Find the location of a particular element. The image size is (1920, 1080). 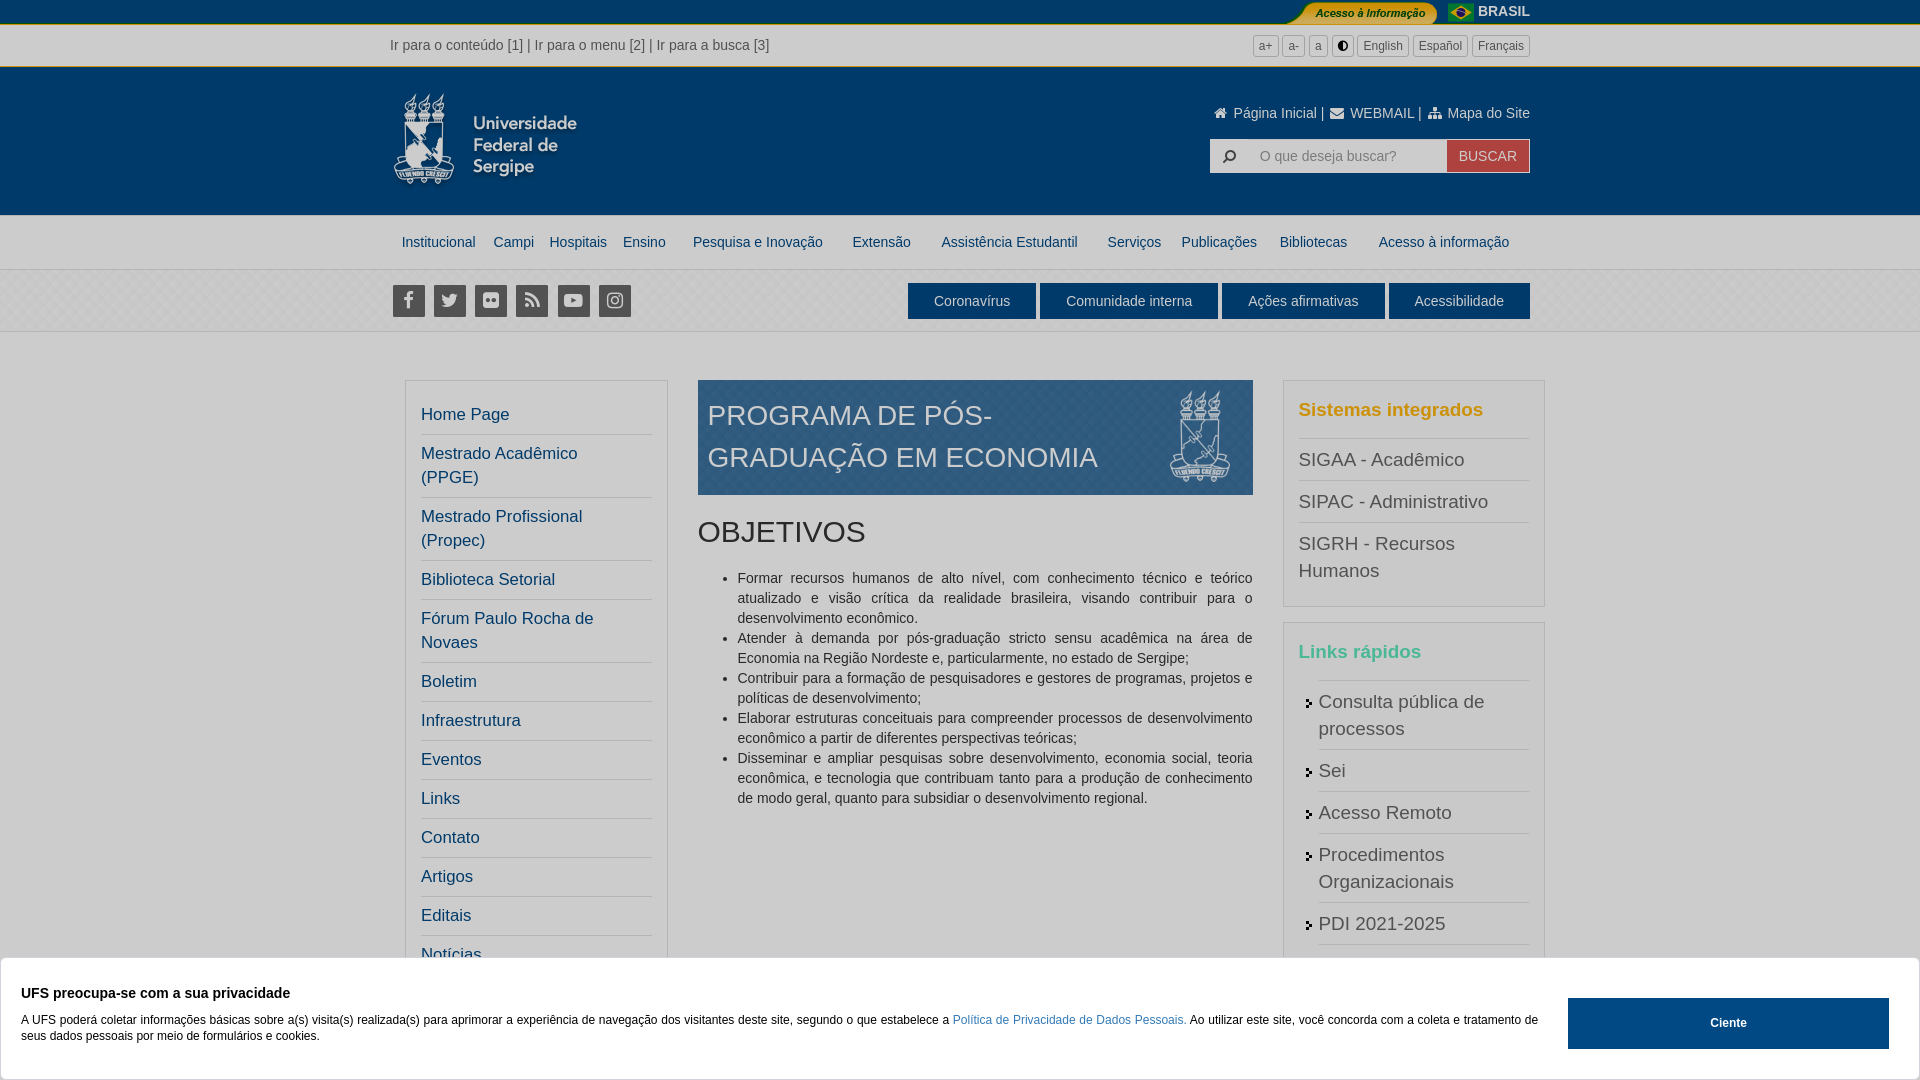

SIPAC - Administrativo is located at coordinates (1393, 502).